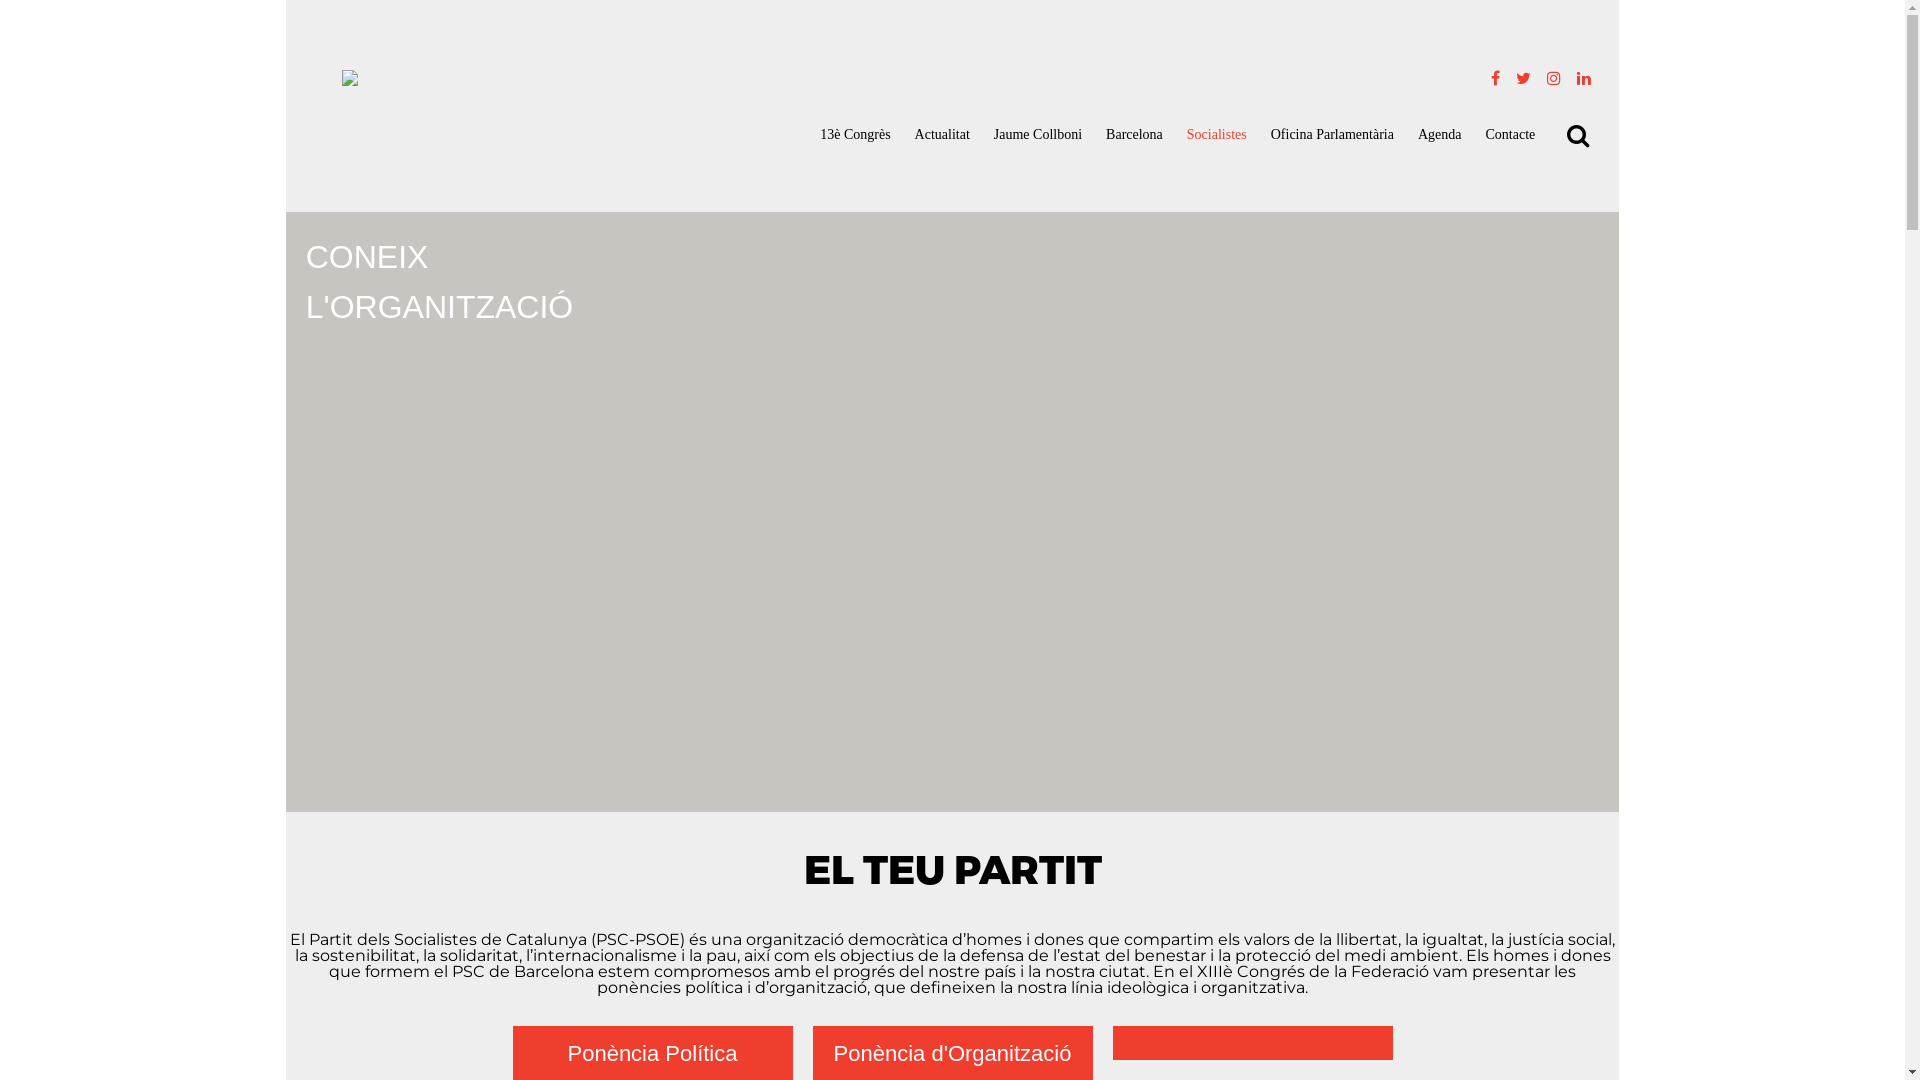 The image size is (1920, 1080). I want to click on Jaume Collboni, so click(1038, 134).